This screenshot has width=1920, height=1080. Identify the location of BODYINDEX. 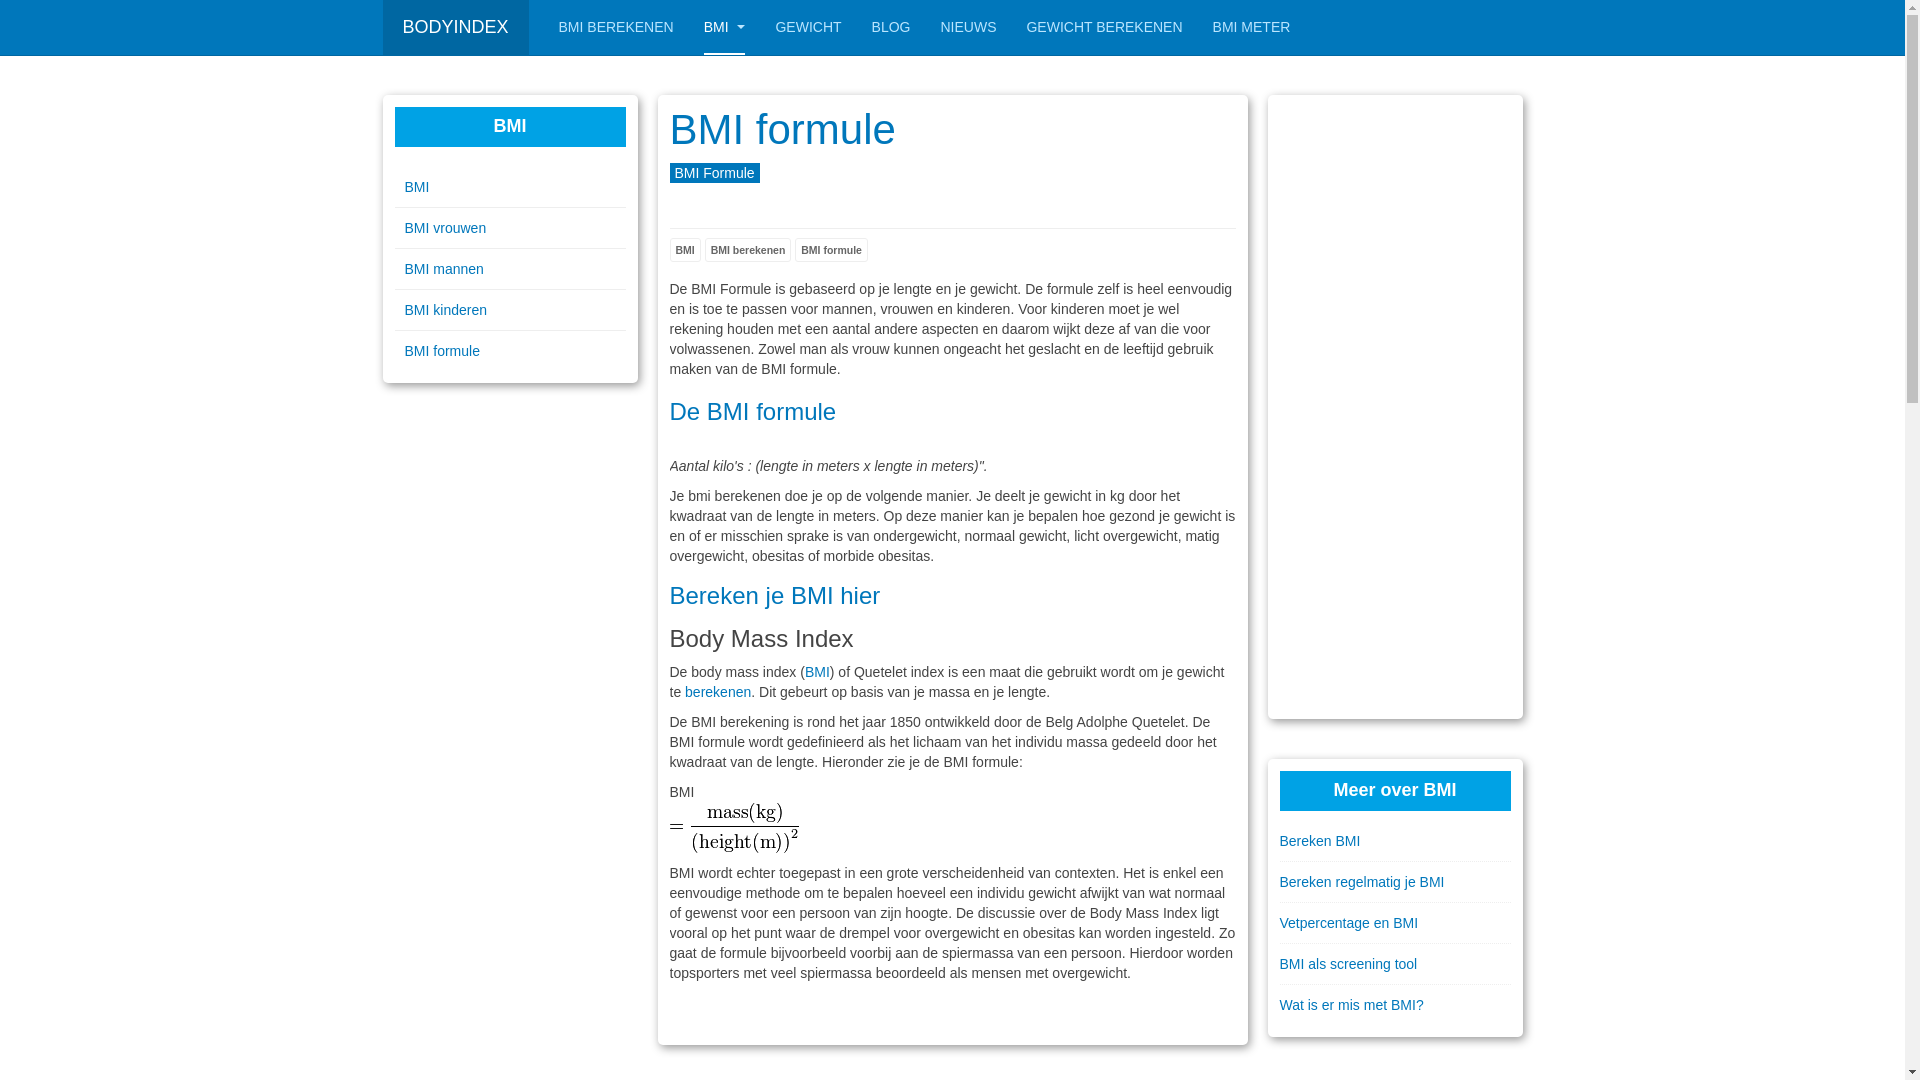
(455, 28).